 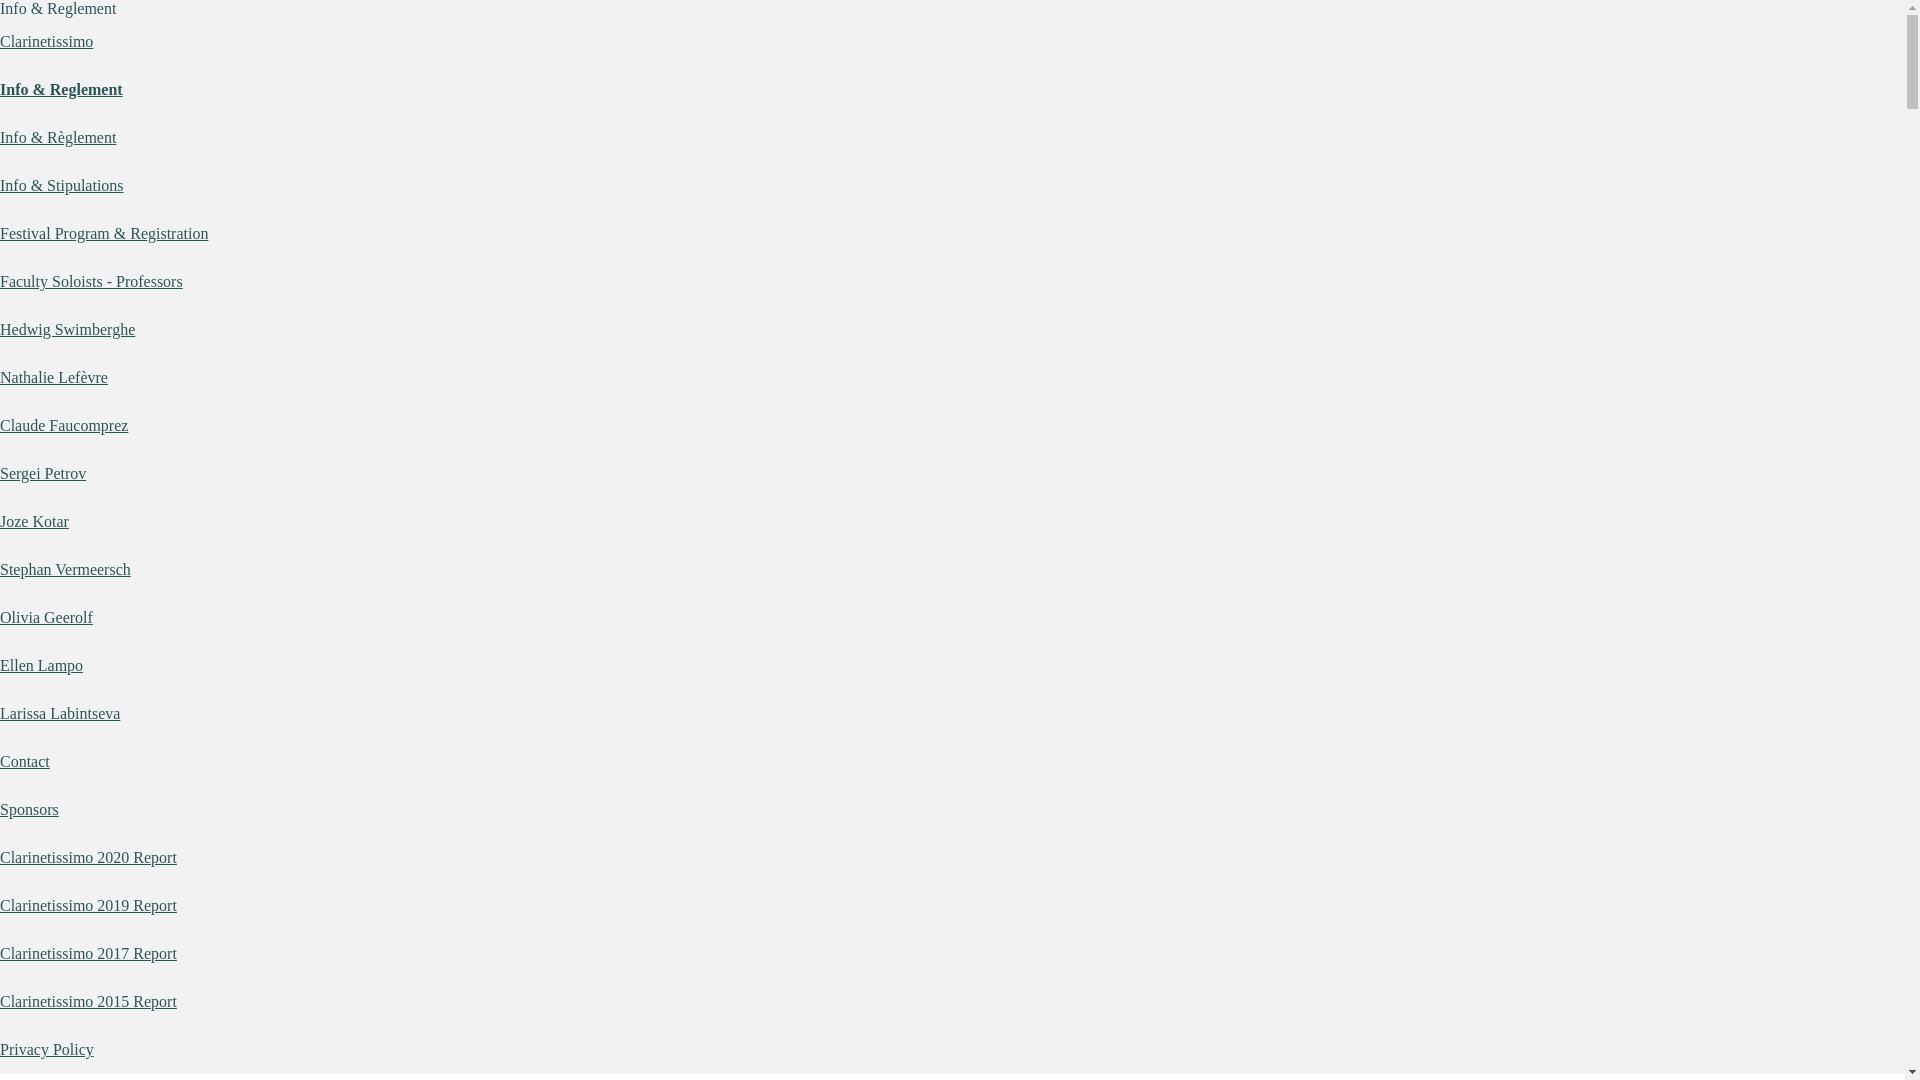 I want to click on Joze Kotar, so click(x=34, y=522).